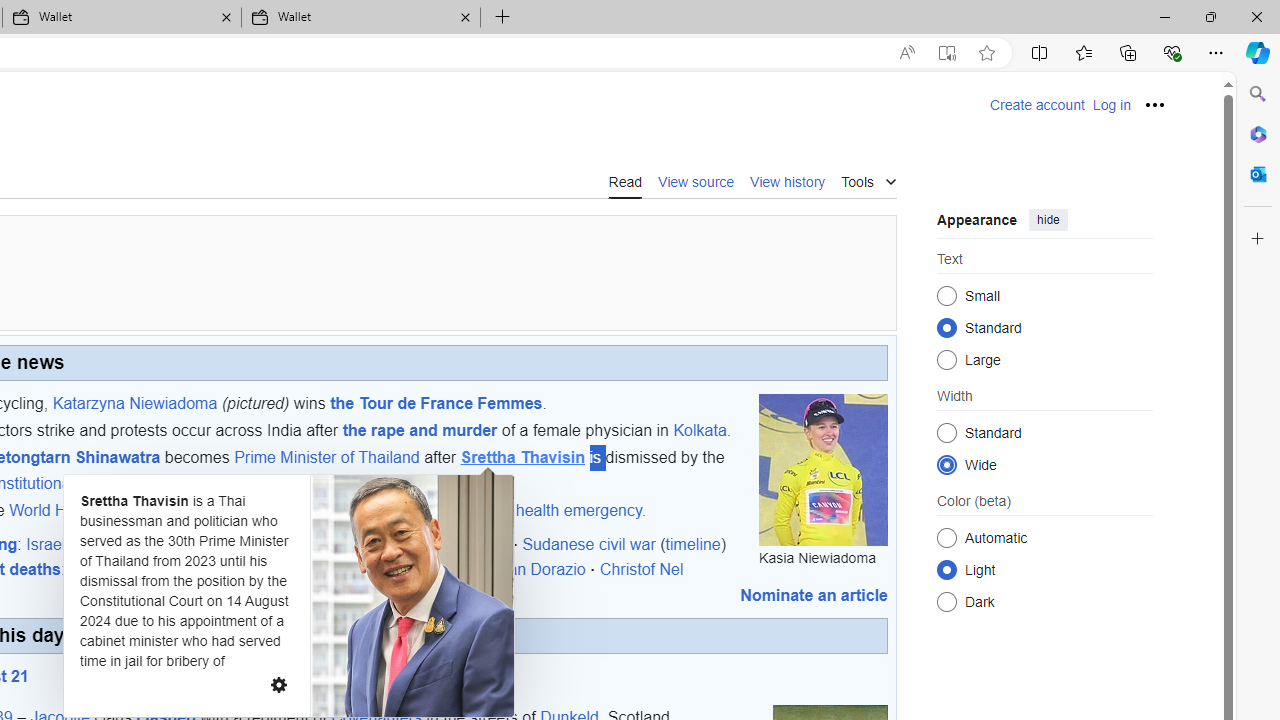  Describe the element at coordinates (696, 181) in the screenshot. I see `View source` at that location.